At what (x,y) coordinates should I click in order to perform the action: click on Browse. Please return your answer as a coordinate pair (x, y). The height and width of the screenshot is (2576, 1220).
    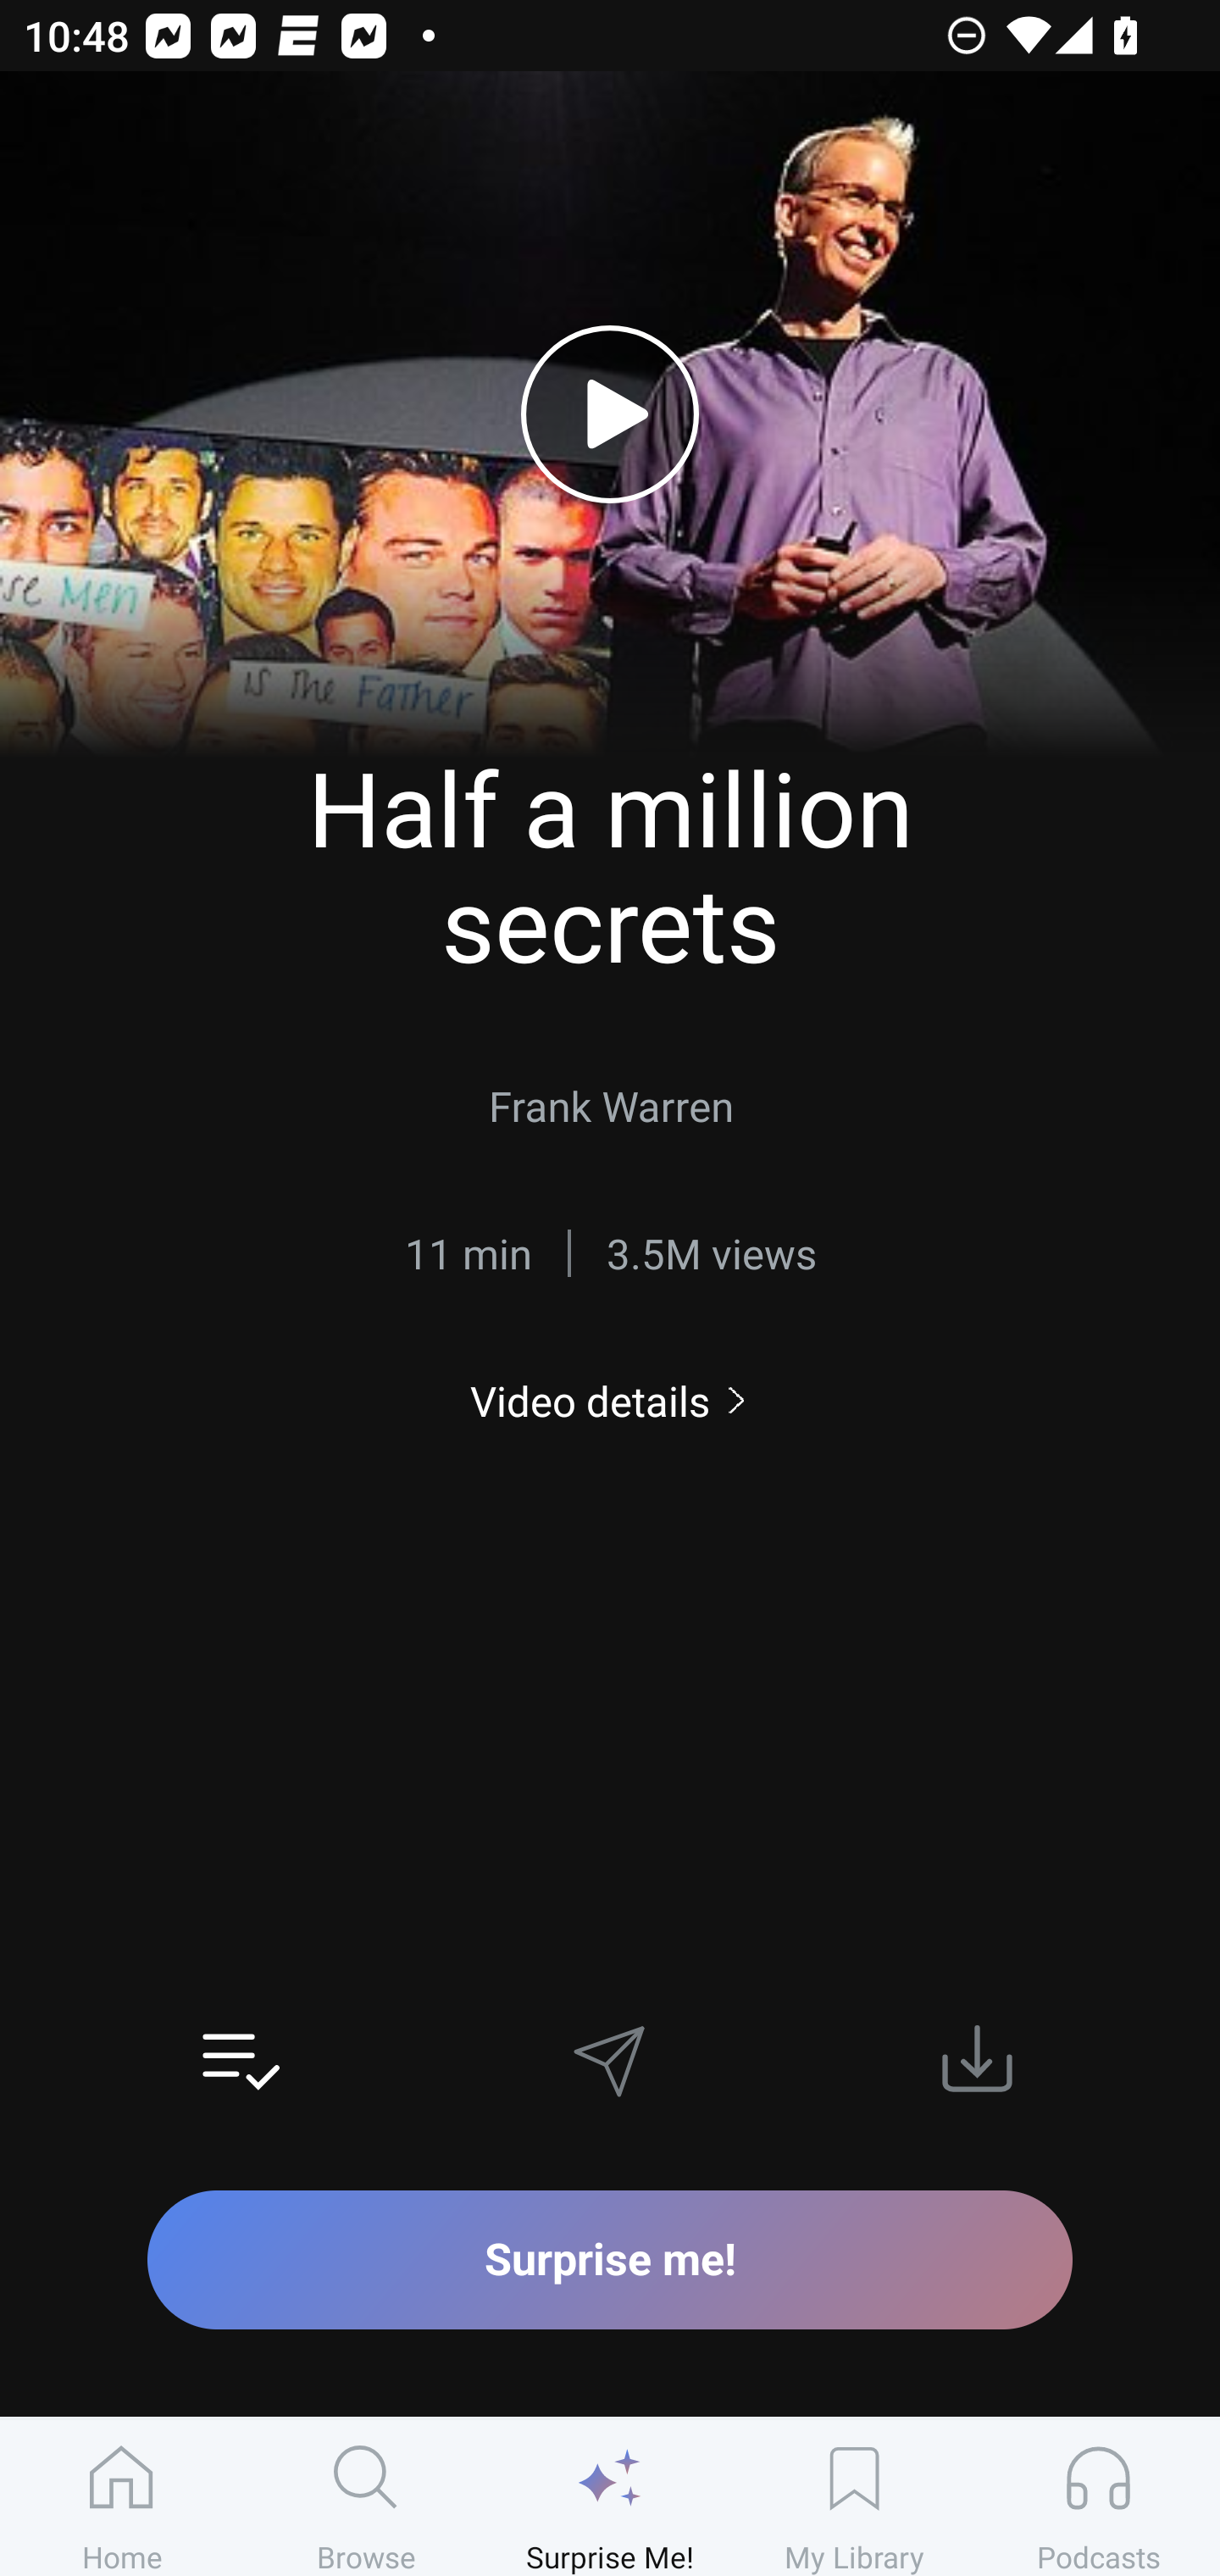
    Looking at the image, I should click on (366, 2497).